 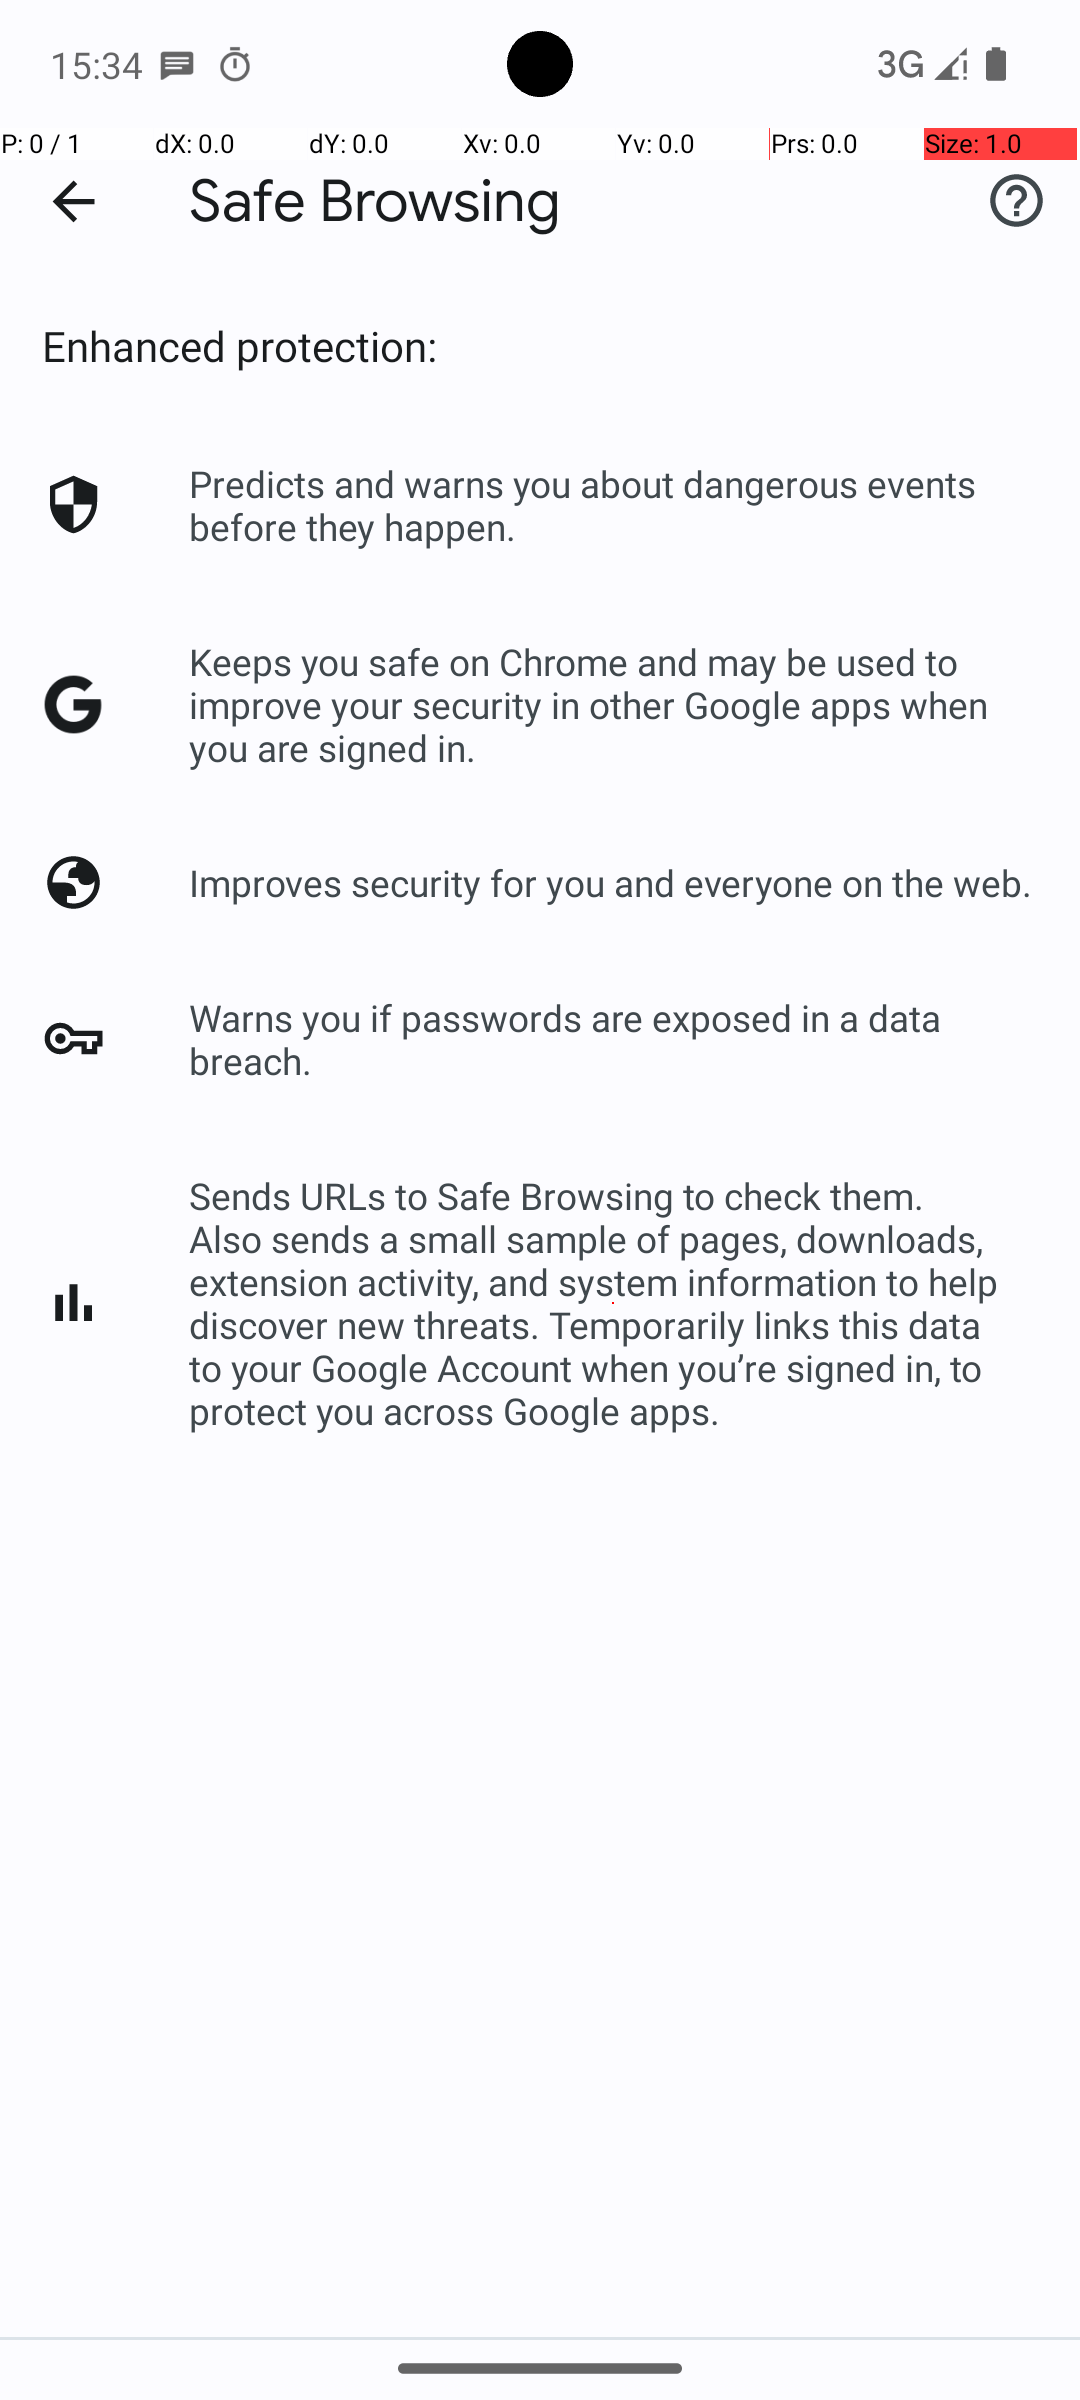 I want to click on Sends URLs to Safe Browsing to check them. Also sends a small sample of pages, downloads, extension activity, and system information to help discover new threats. Temporarily links this data to your Google Account when you’re signed in, to protect you across Google apps., so click(x=614, y=1303).